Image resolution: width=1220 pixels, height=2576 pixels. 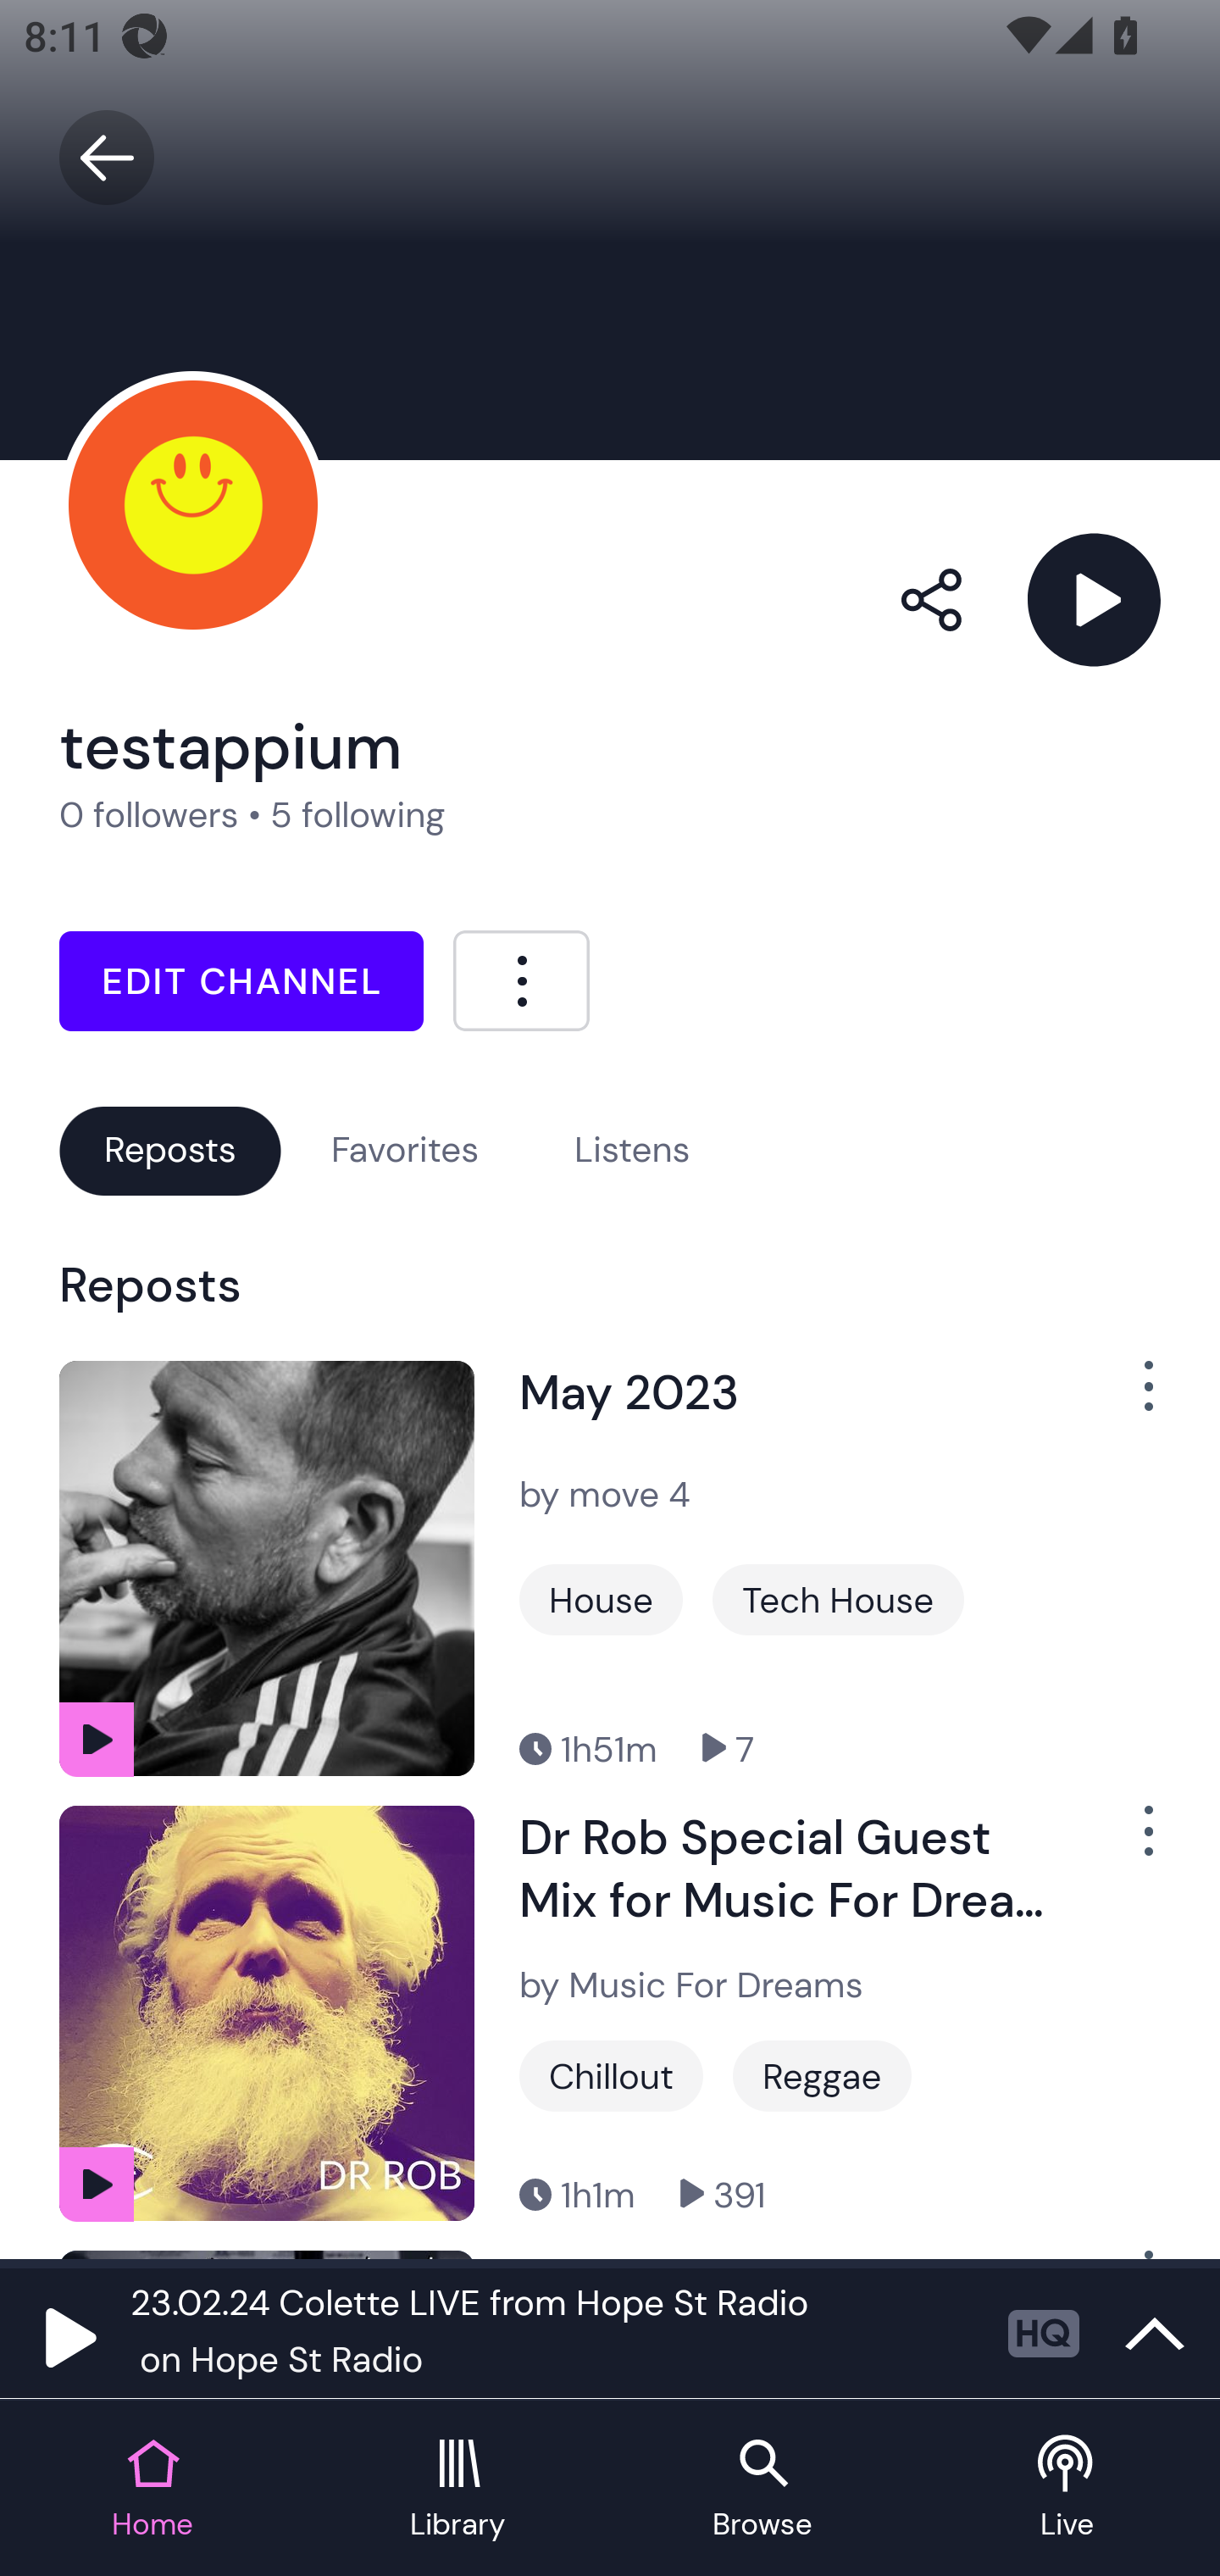 I want to click on Tech House, so click(x=837, y=1600).